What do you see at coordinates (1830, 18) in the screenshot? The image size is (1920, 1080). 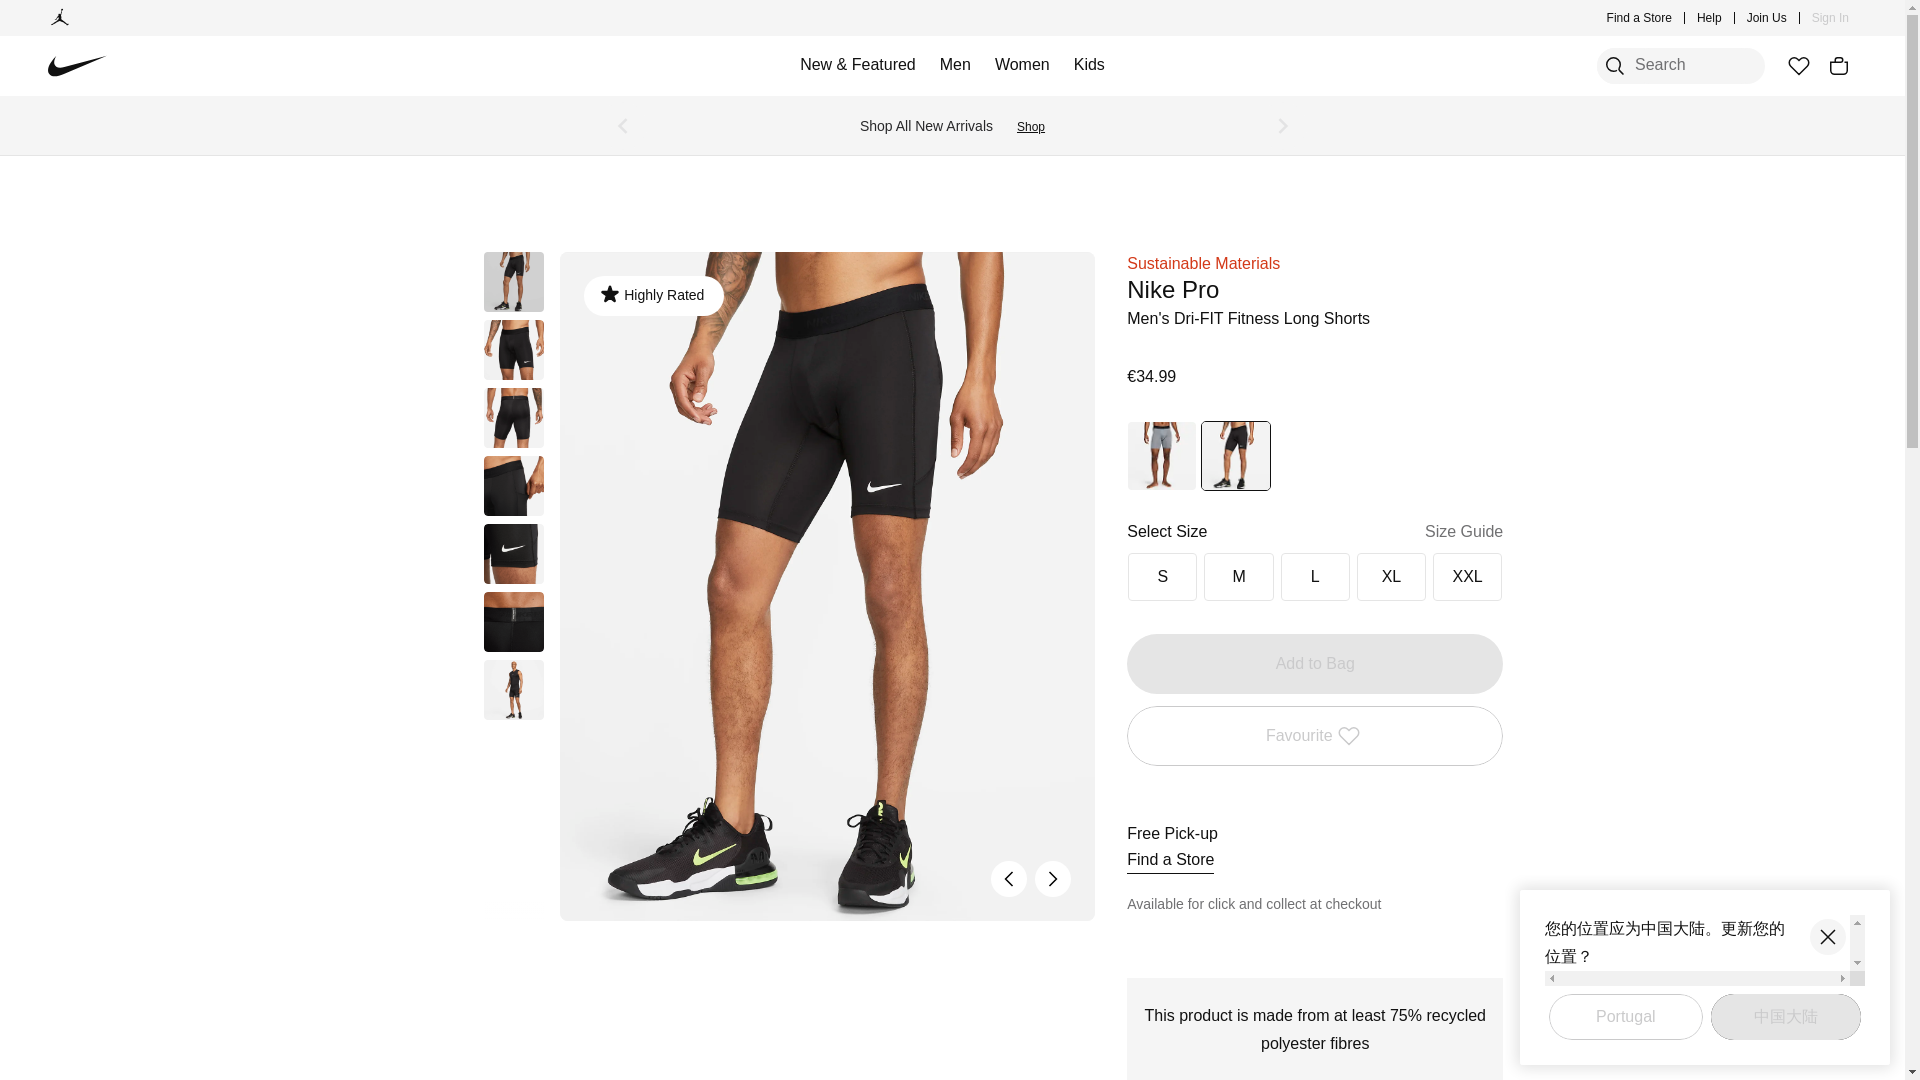 I see `Sign In` at bounding box center [1830, 18].